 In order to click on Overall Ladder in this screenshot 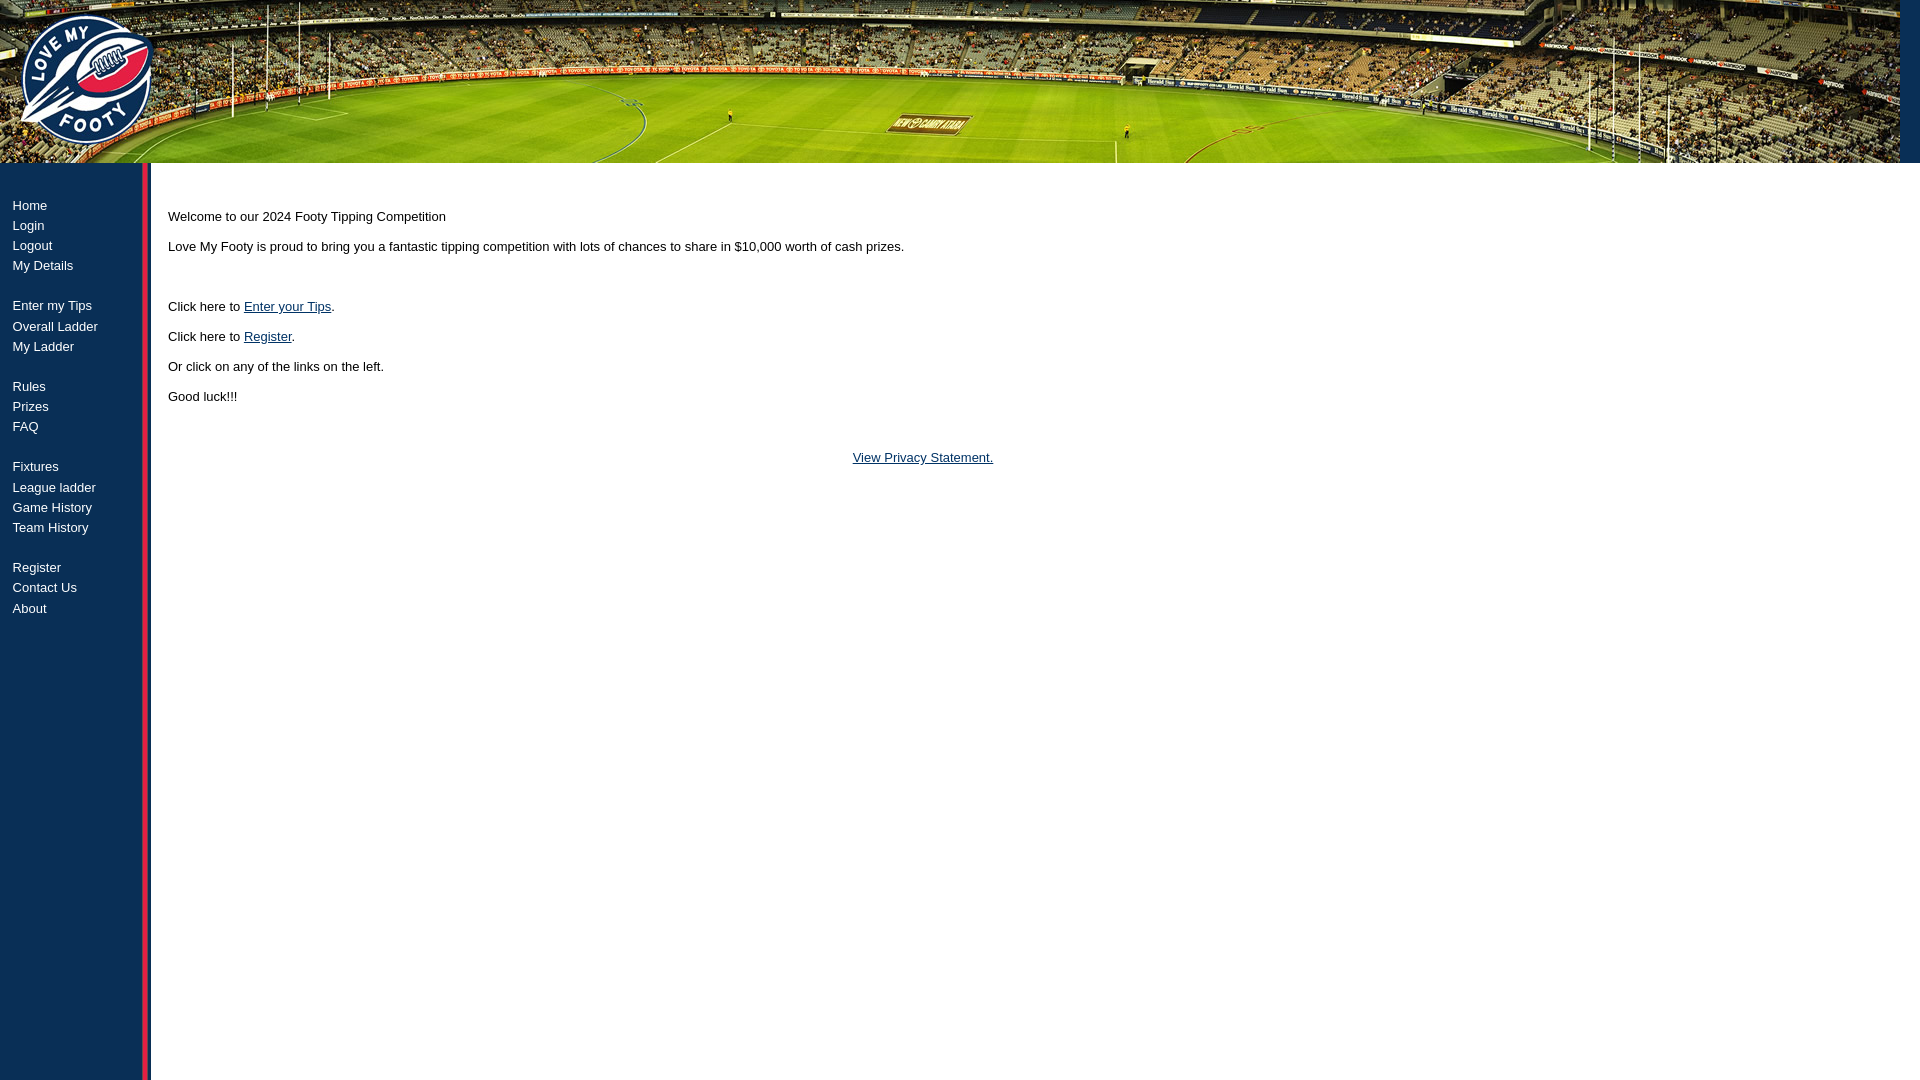, I will do `click(77, 326)`.